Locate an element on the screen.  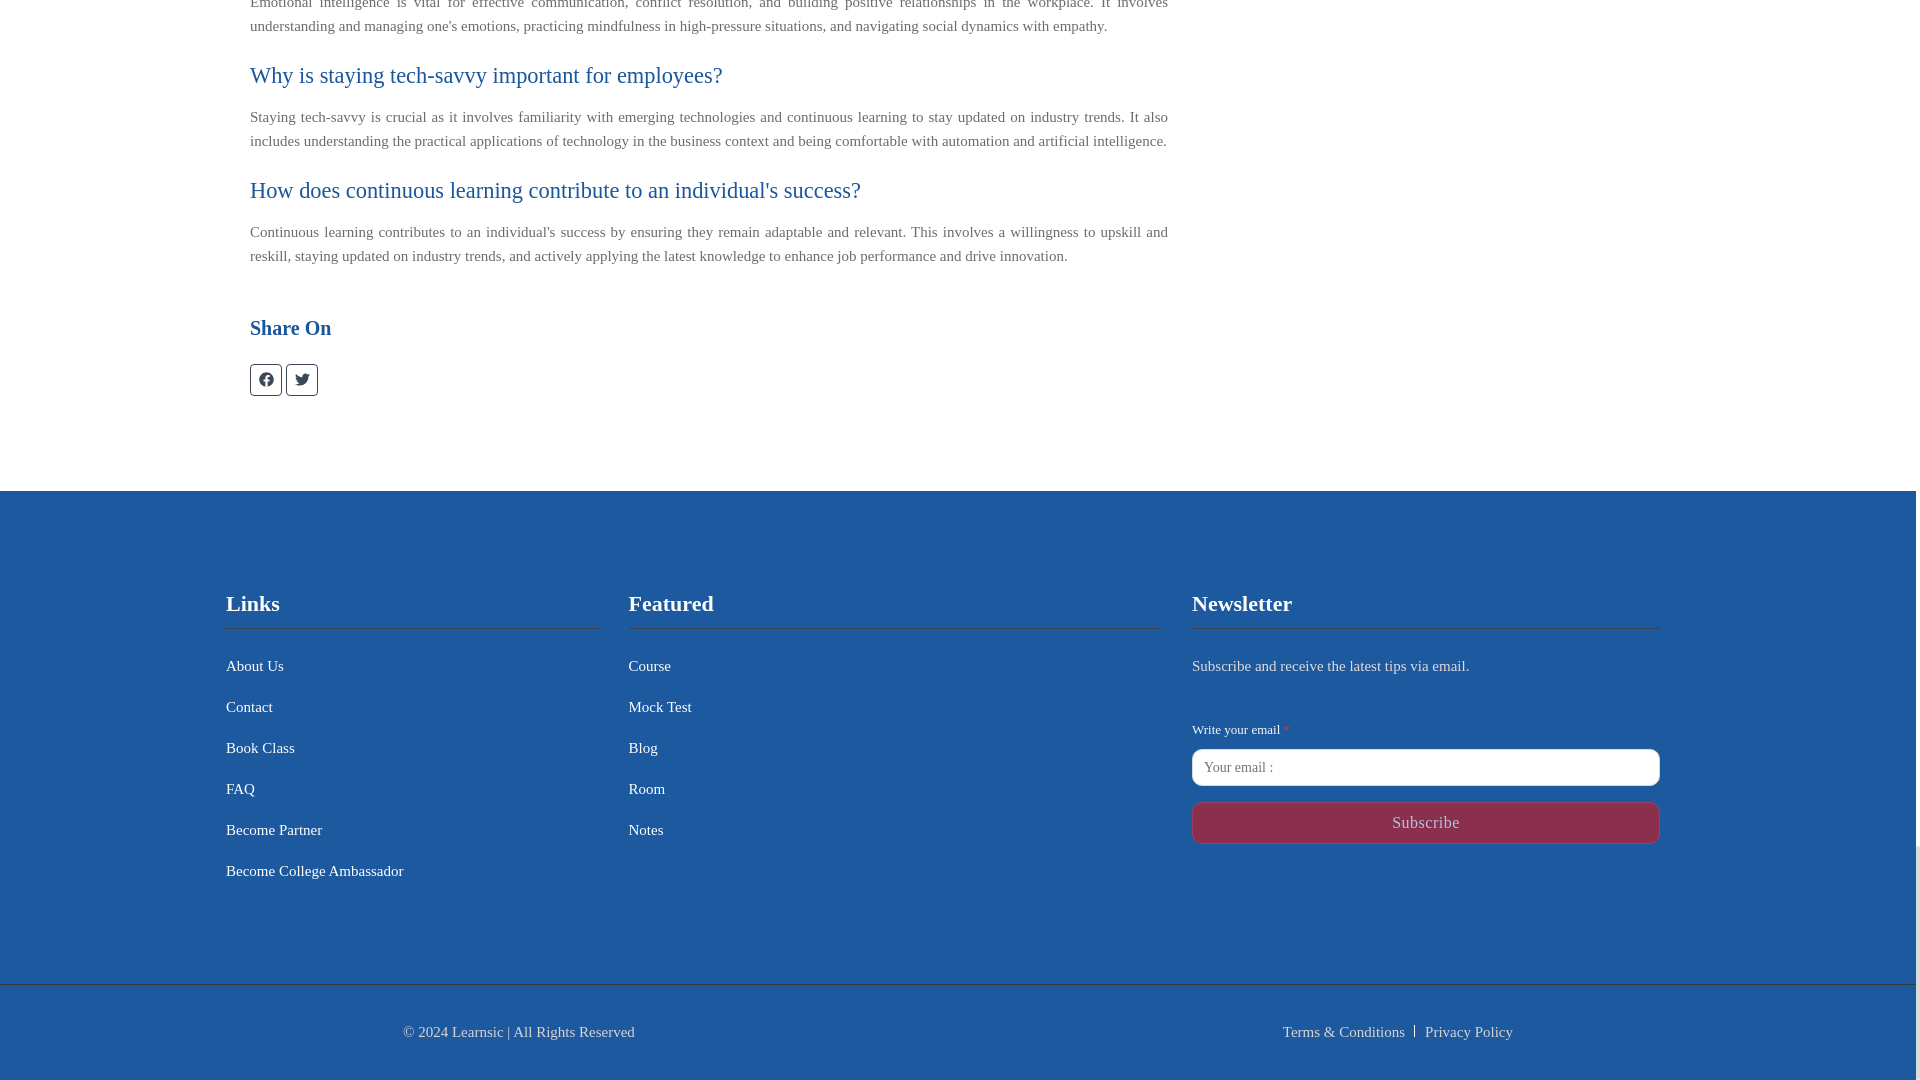
Subscribe is located at coordinates (1426, 822).